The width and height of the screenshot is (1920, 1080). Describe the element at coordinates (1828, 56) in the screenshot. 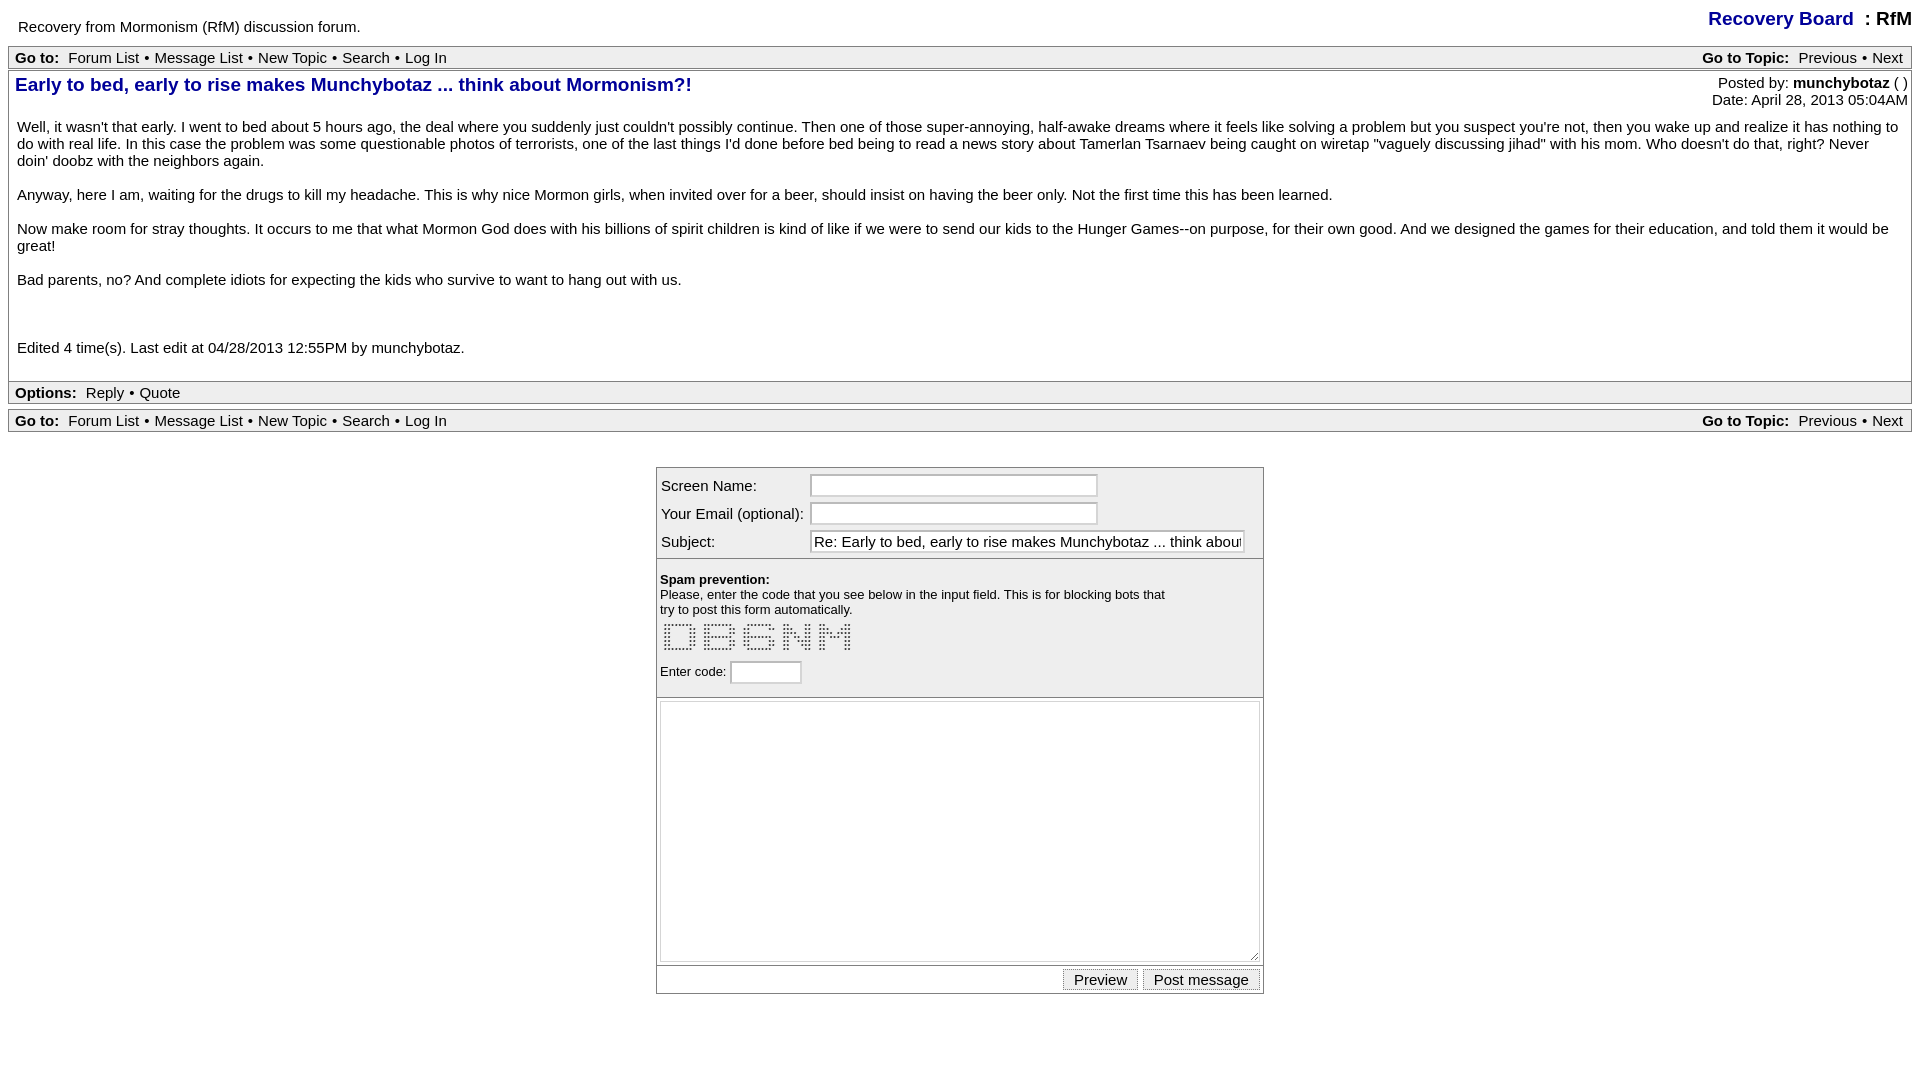

I see `Previous` at that location.